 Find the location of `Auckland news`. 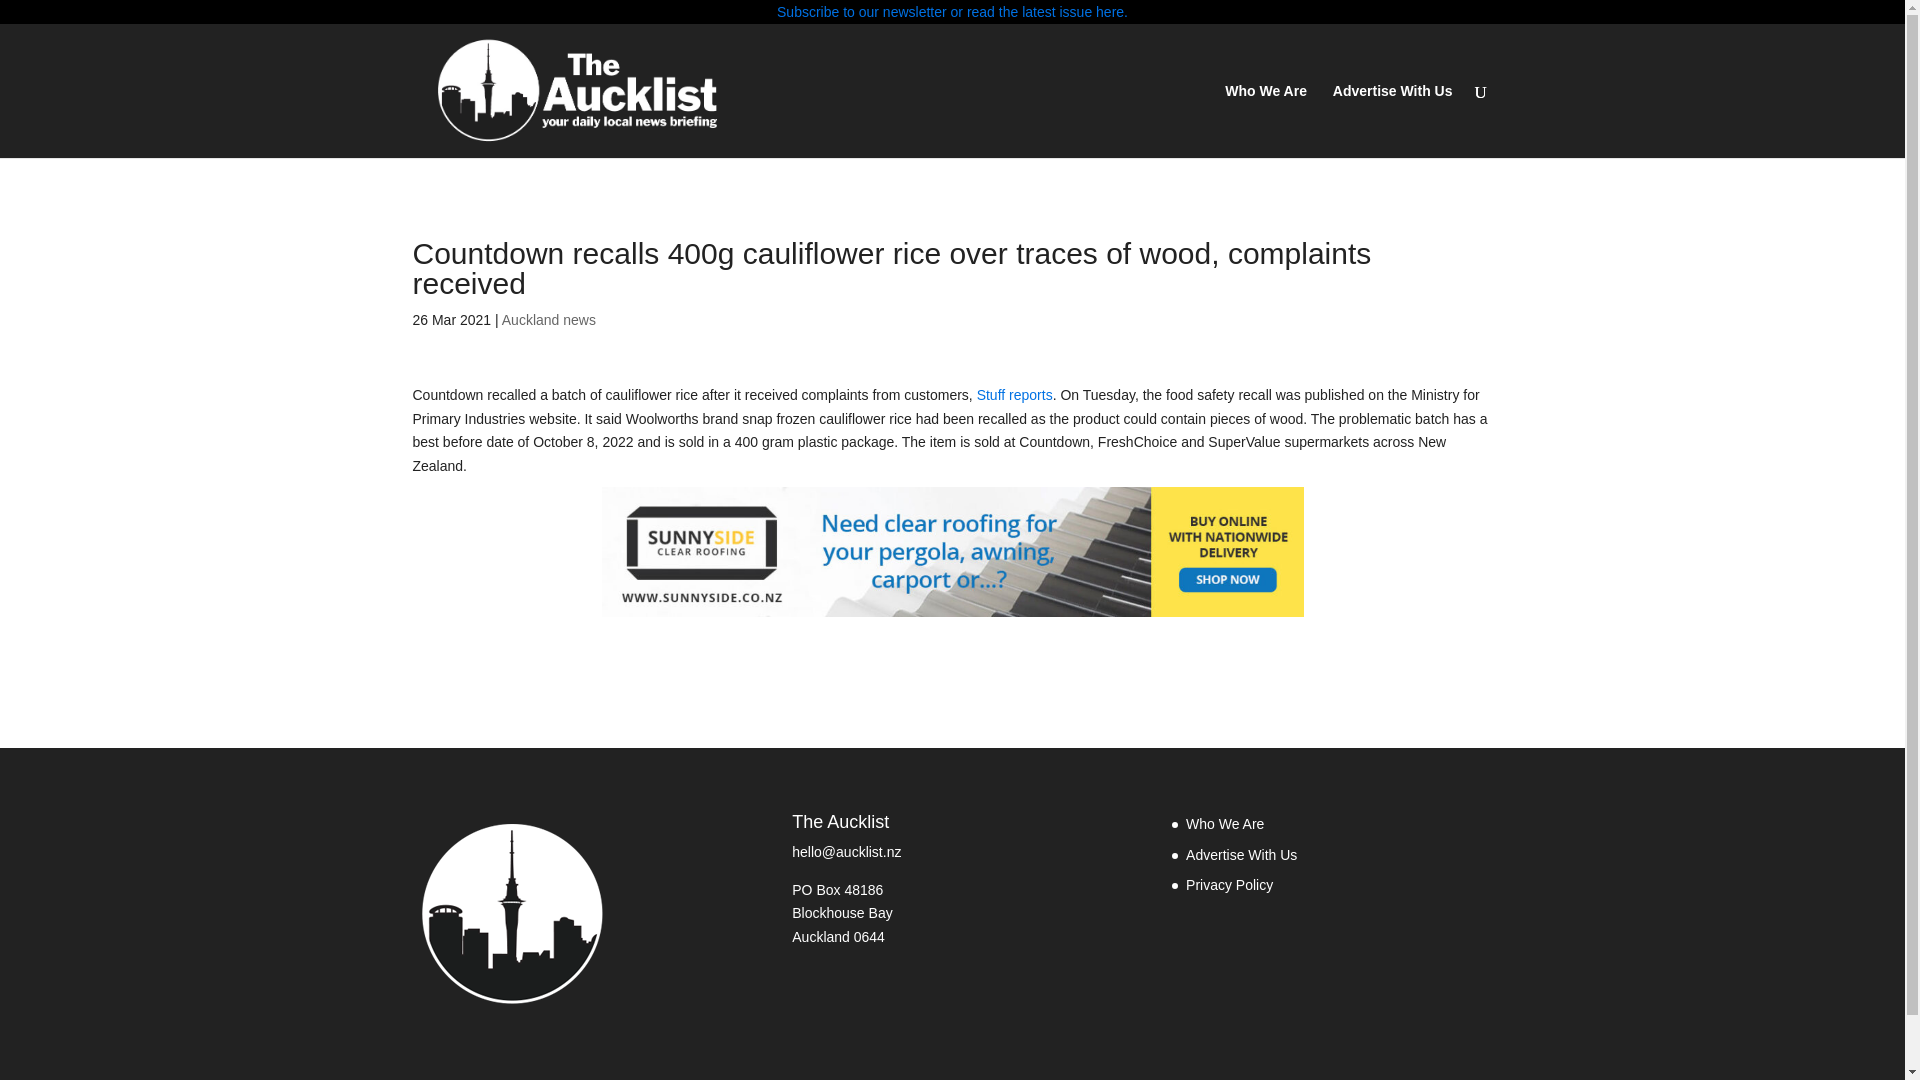

Auckland news is located at coordinates (548, 320).